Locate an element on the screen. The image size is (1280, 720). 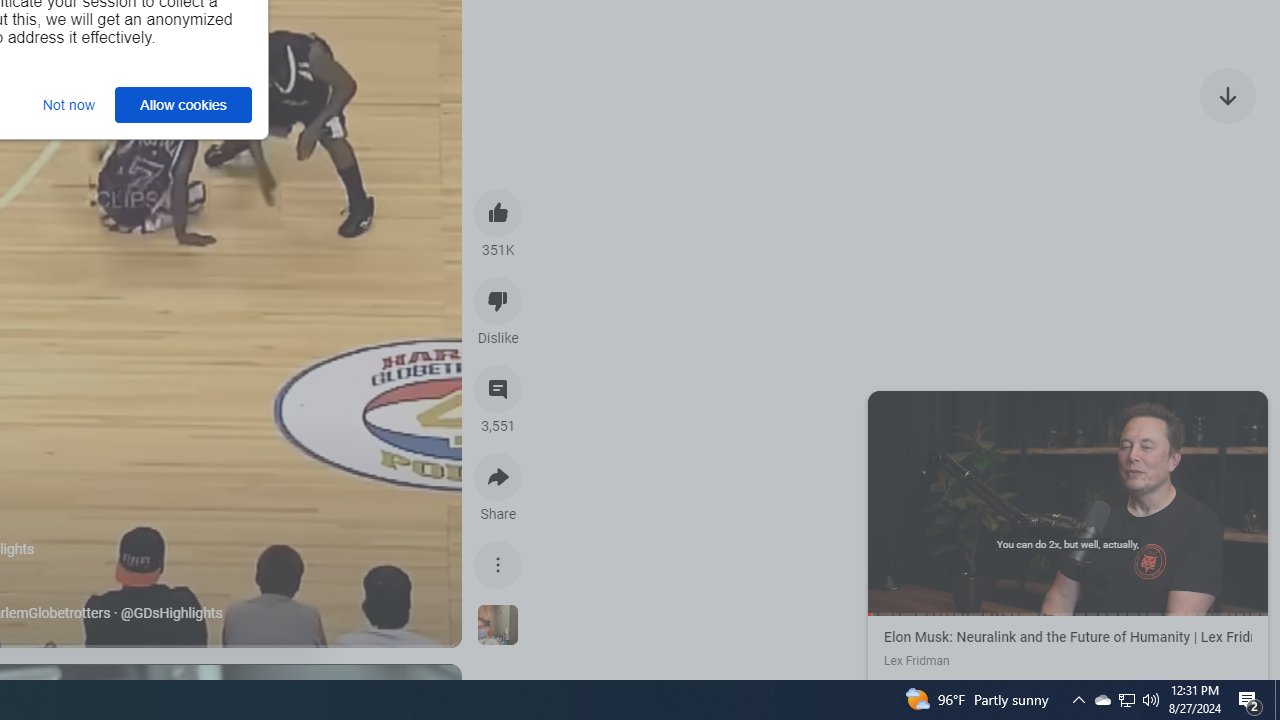
like this video along with 351K other people is located at coordinates (498, 212).